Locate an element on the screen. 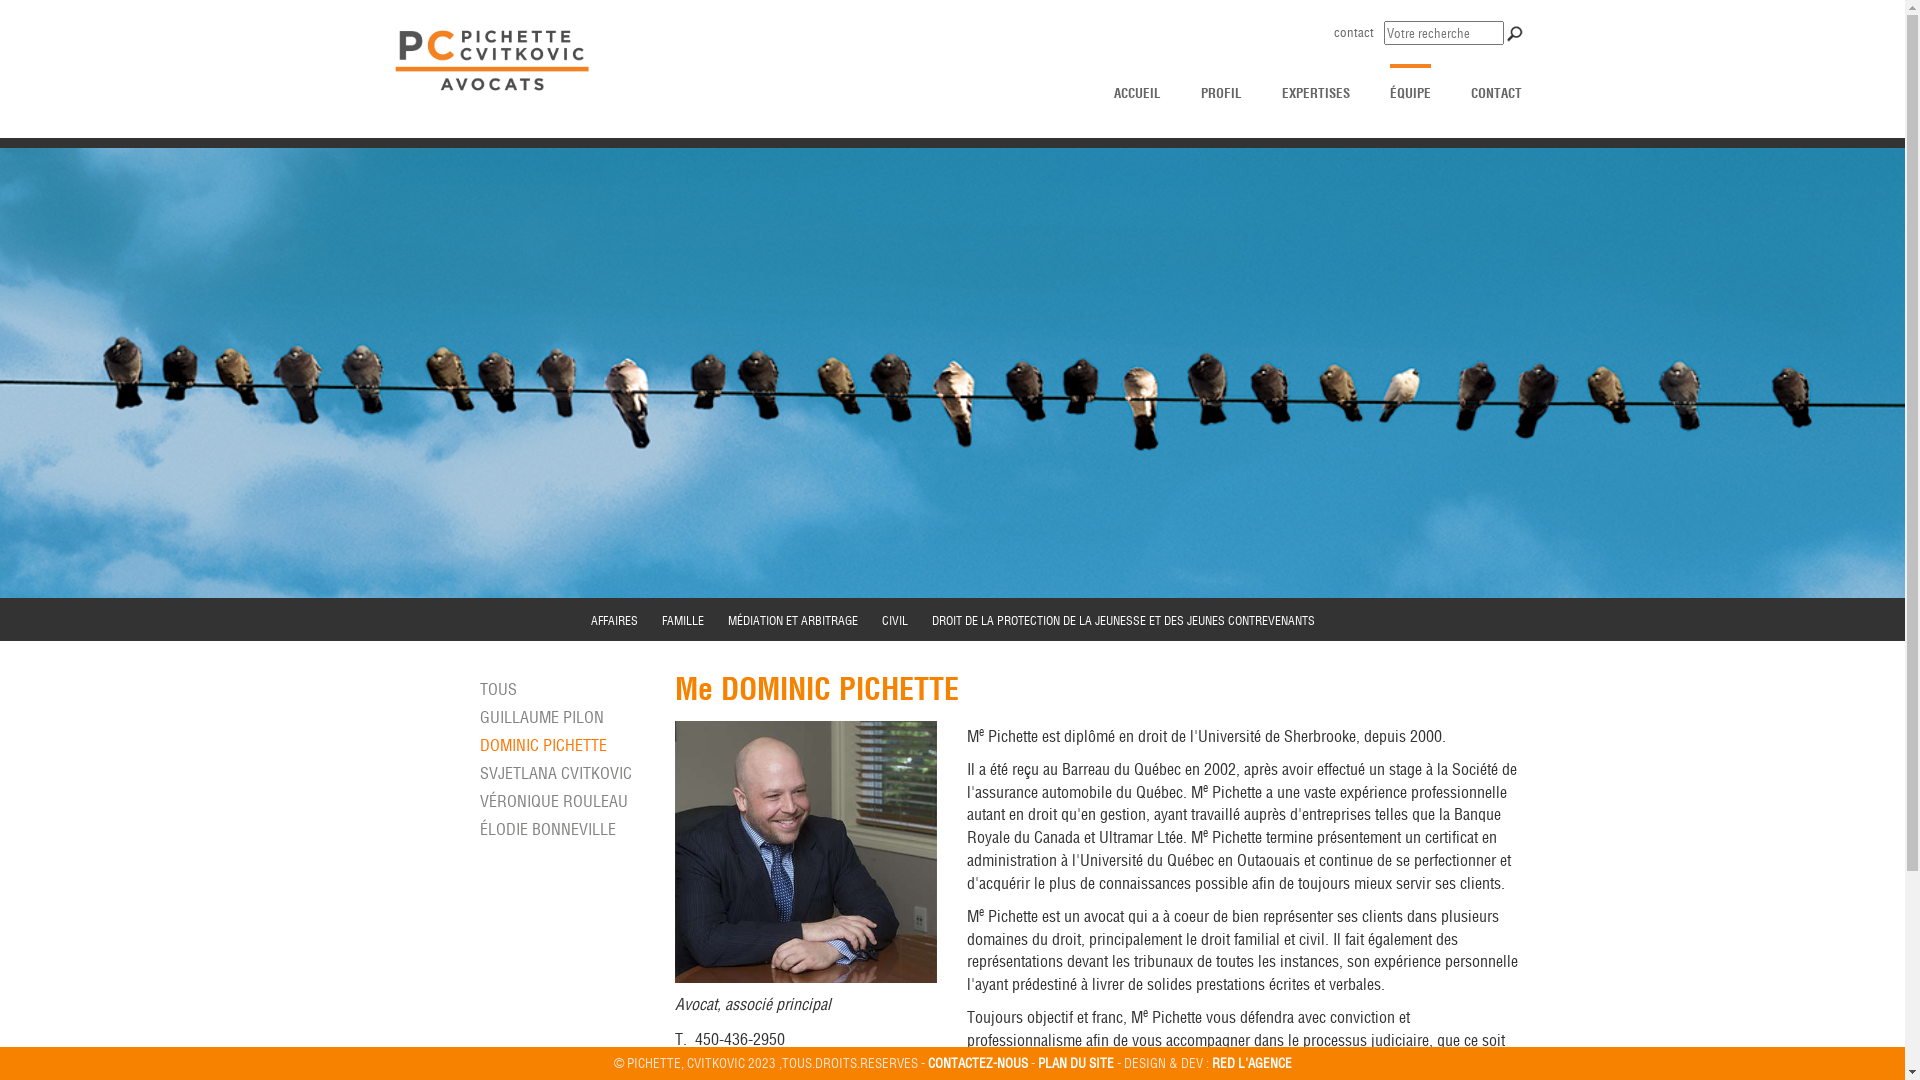 The width and height of the screenshot is (1920, 1080). AFFAIRES is located at coordinates (614, 620).